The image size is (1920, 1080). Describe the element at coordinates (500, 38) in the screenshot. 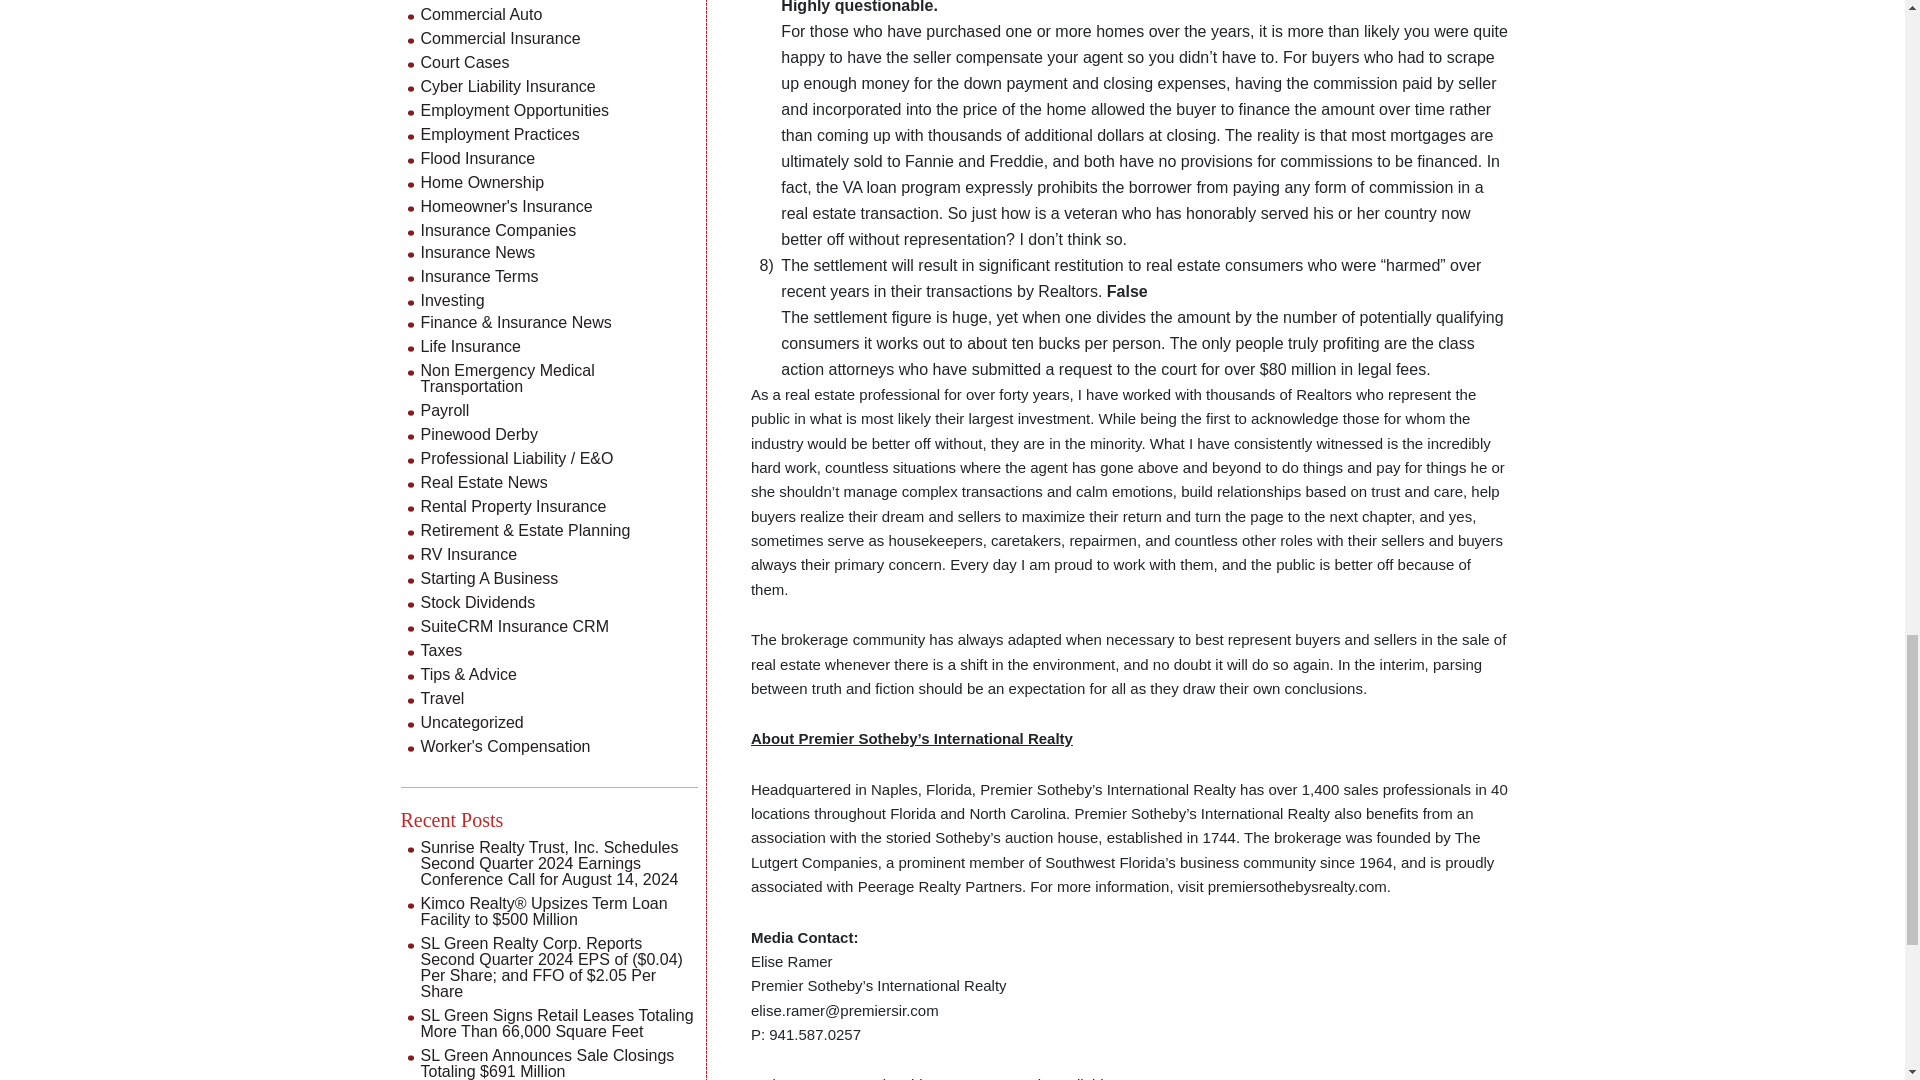

I see `Commercial Insurance` at that location.